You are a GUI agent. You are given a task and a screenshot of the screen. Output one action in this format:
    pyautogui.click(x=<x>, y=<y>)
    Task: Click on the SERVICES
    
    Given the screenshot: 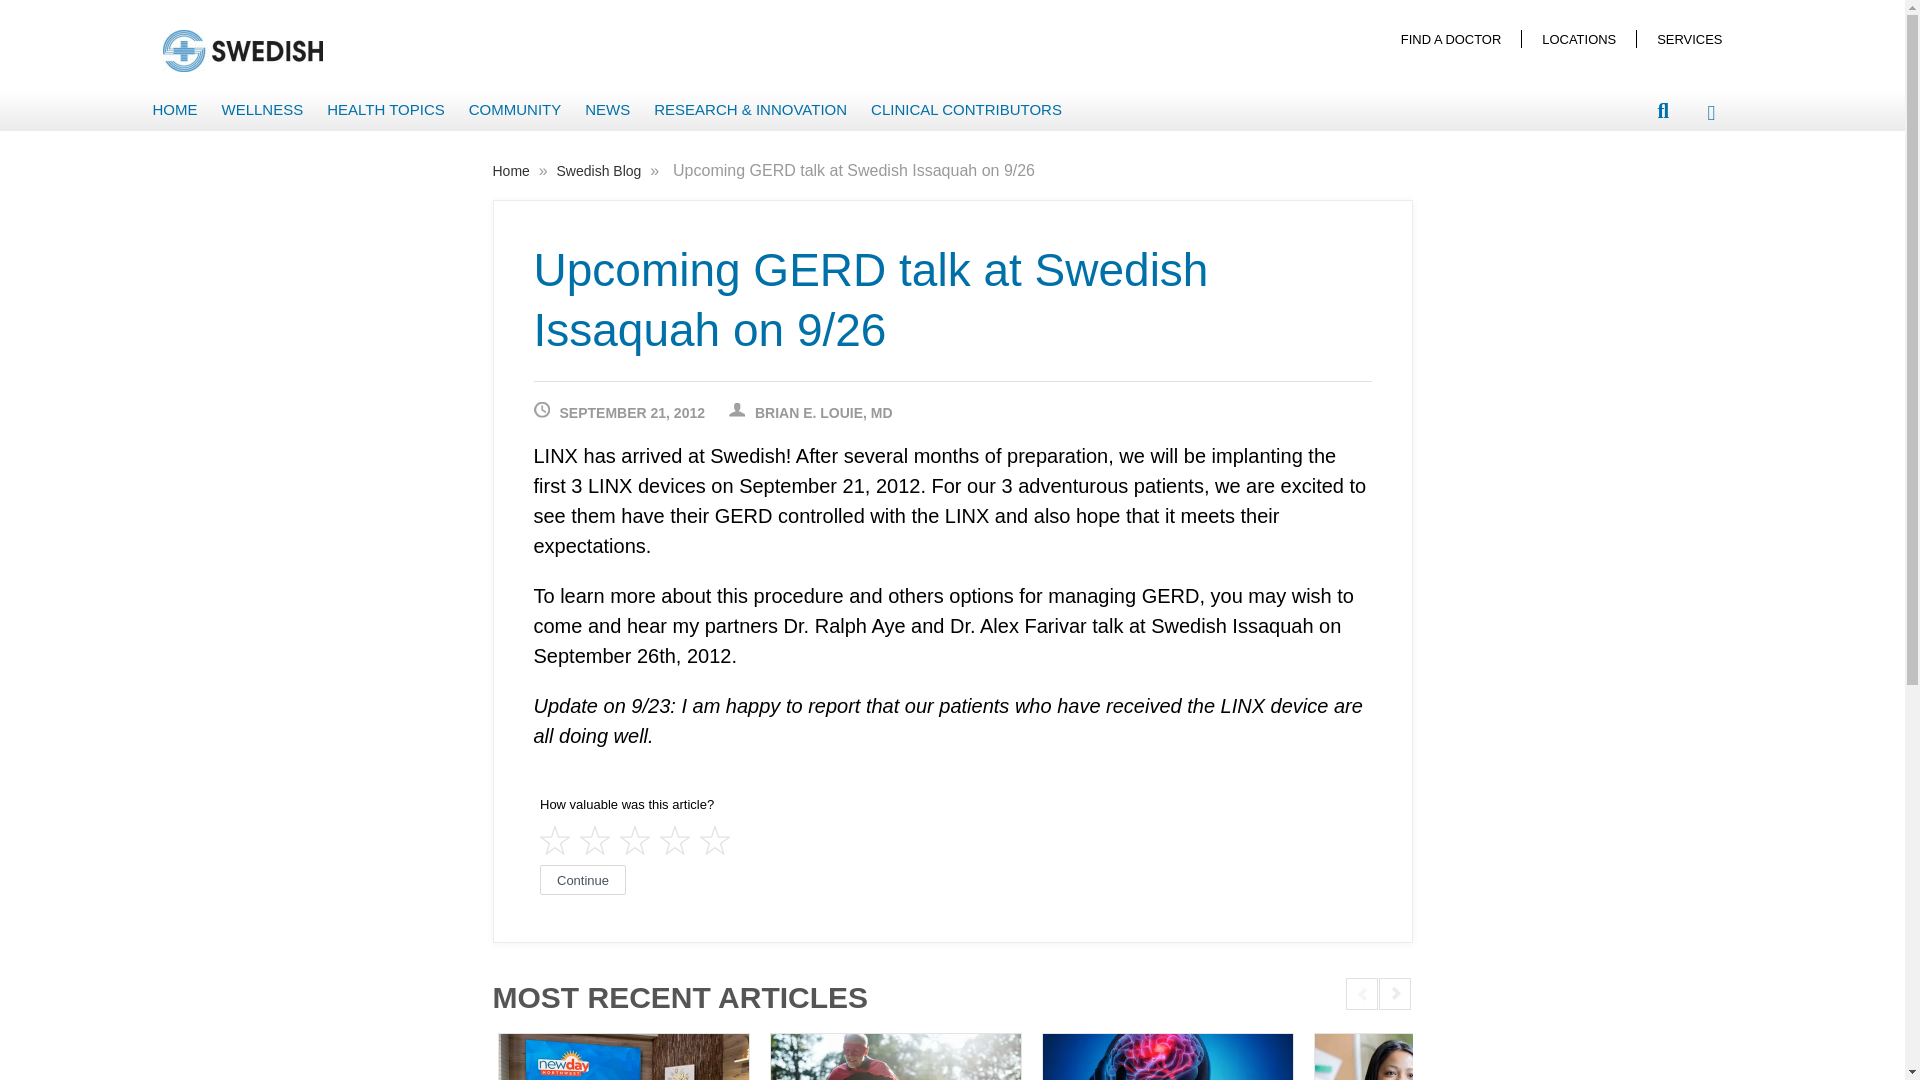 What is the action you would take?
    pyautogui.click(x=1689, y=38)
    